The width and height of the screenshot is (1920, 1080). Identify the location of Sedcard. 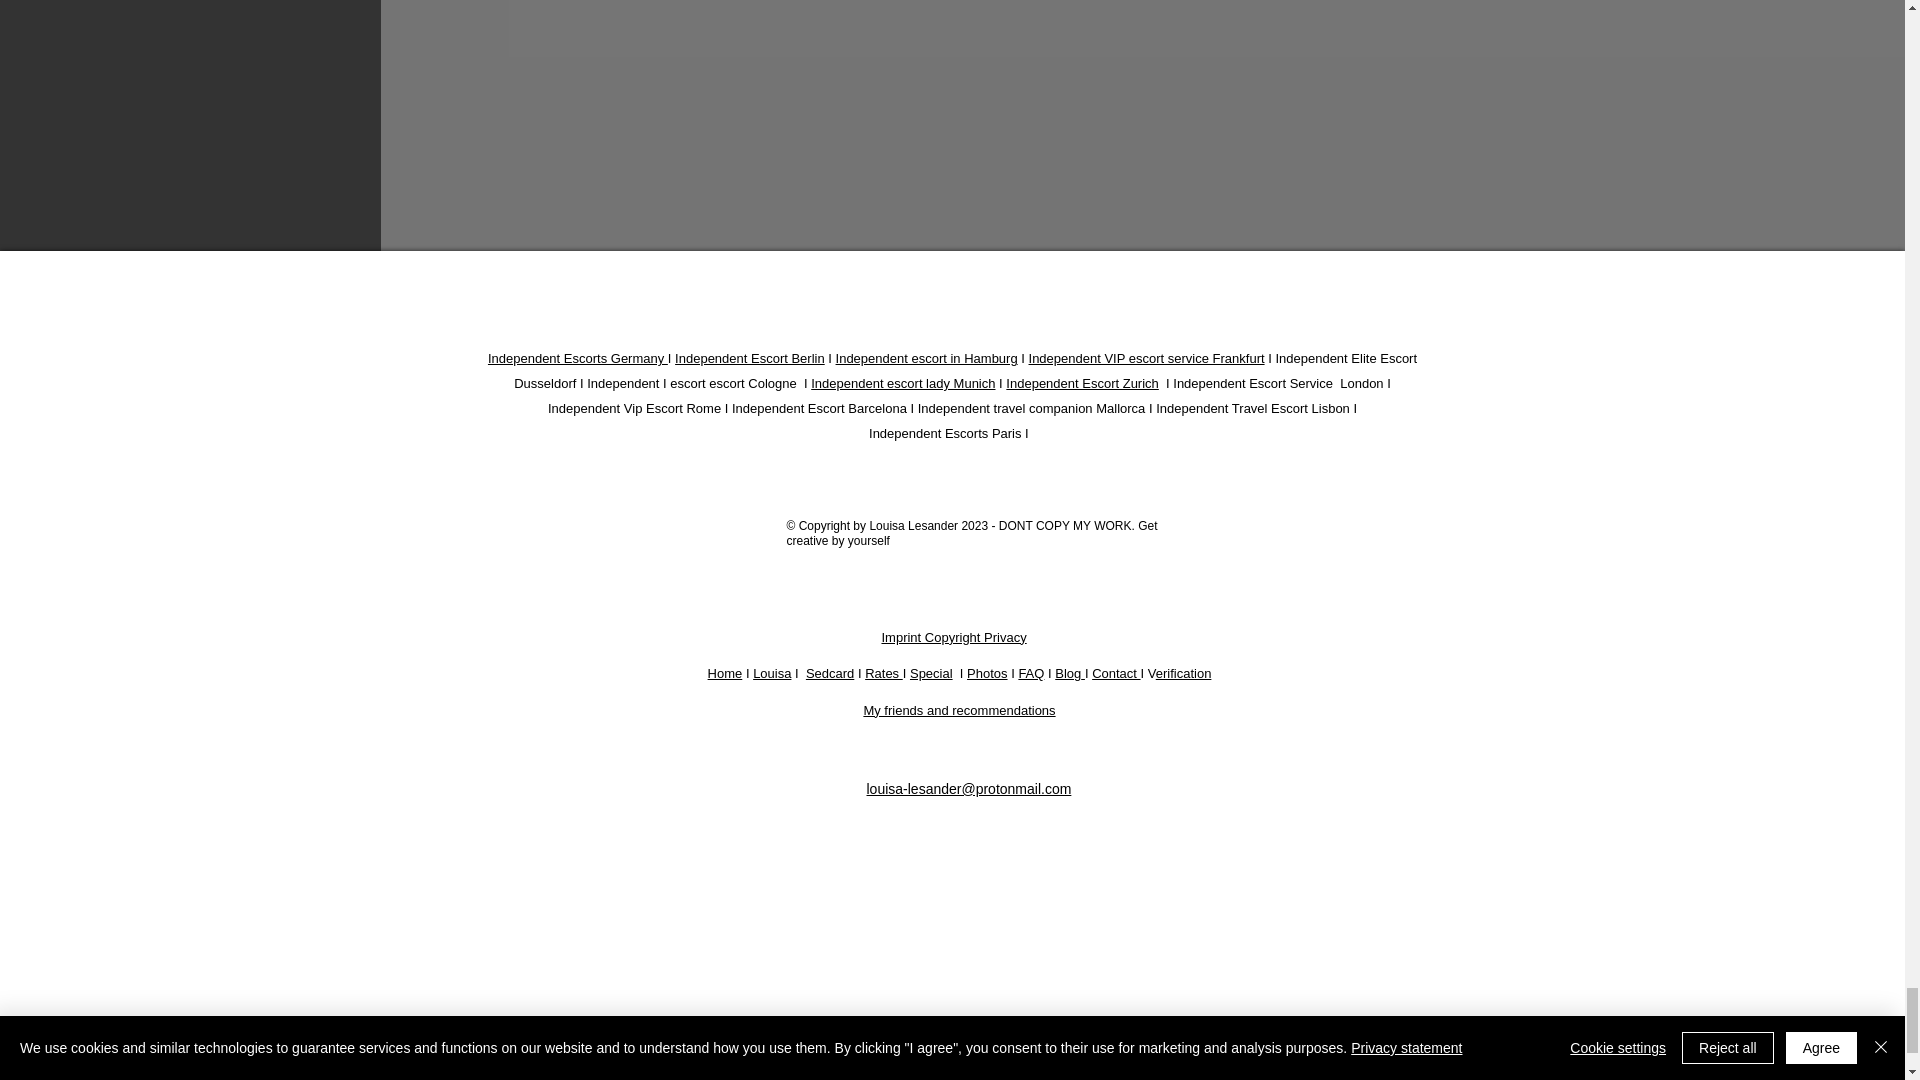
(830, 674).